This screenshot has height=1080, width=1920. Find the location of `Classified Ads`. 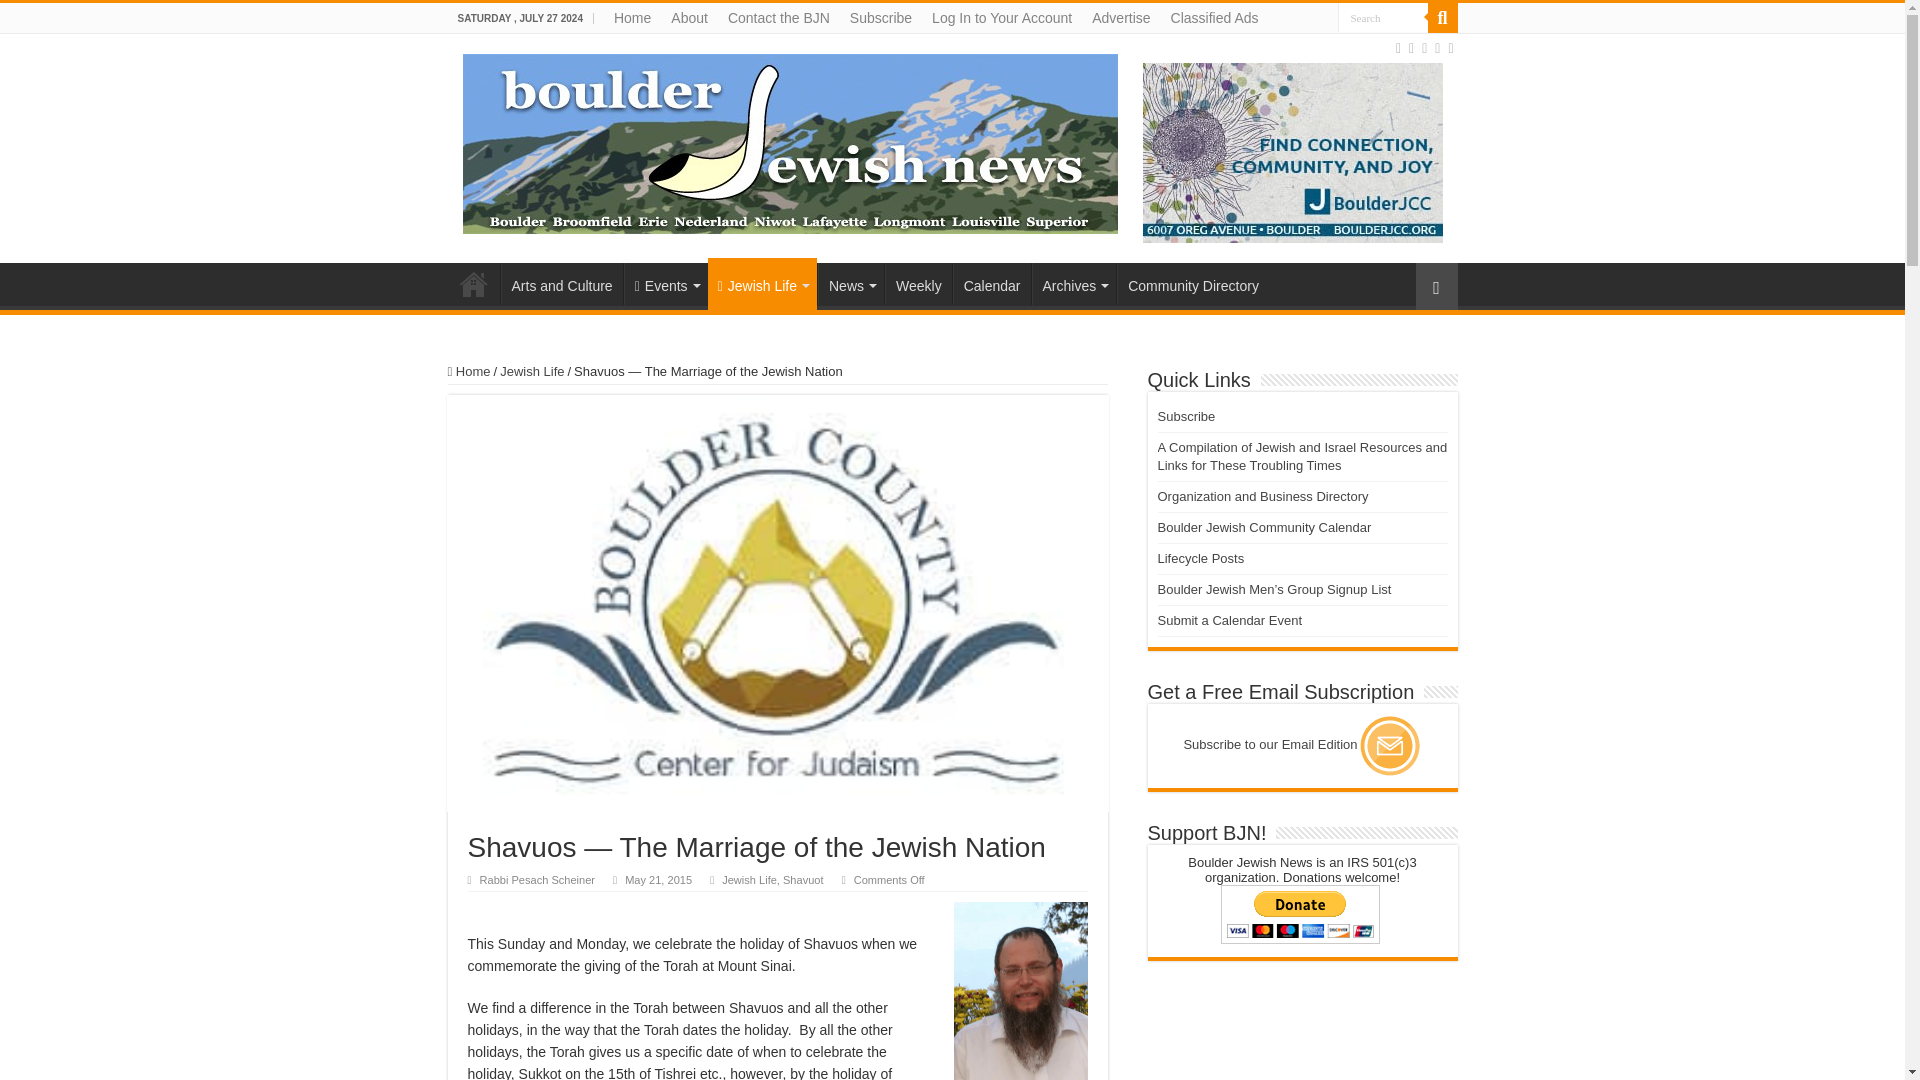

Classified Ads is located at coordinates (1215, 18).